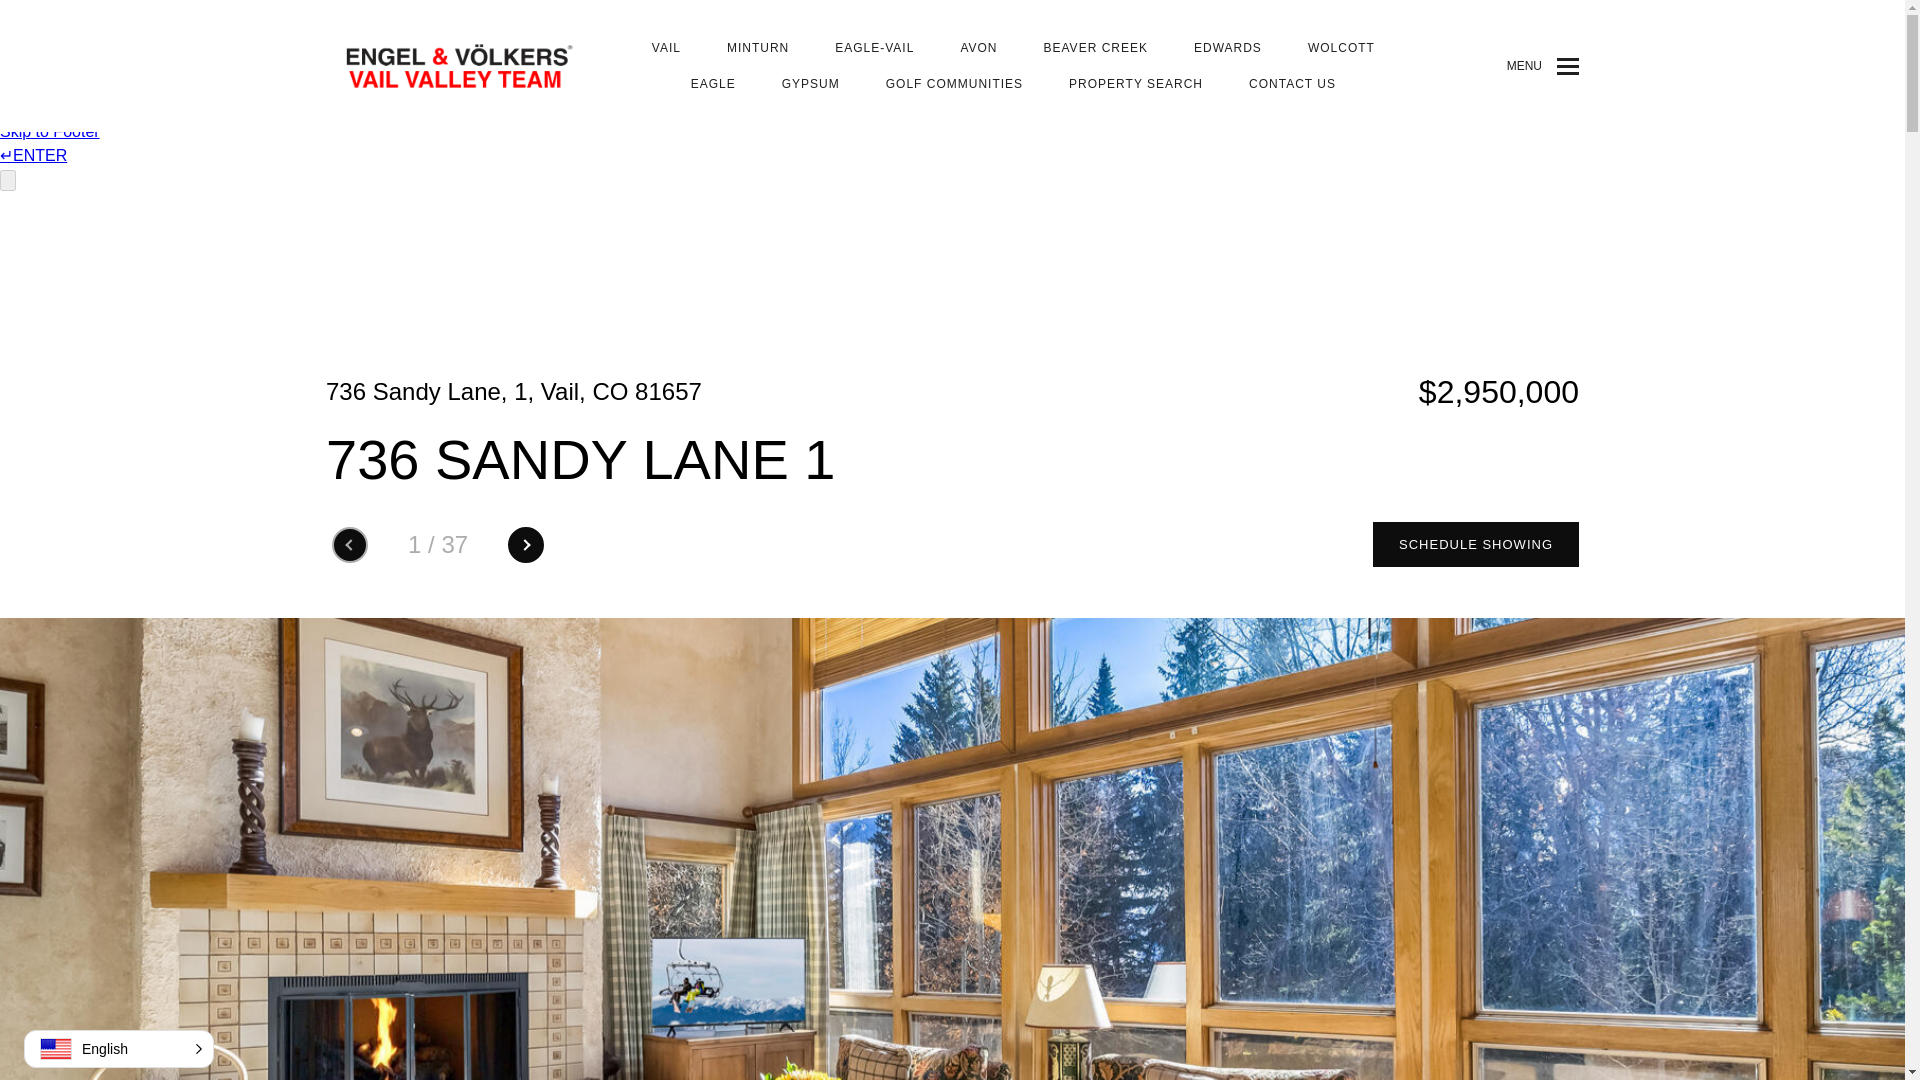 The image size is (1920, 1080). I want to click on EAGLE, so click(713, 83).